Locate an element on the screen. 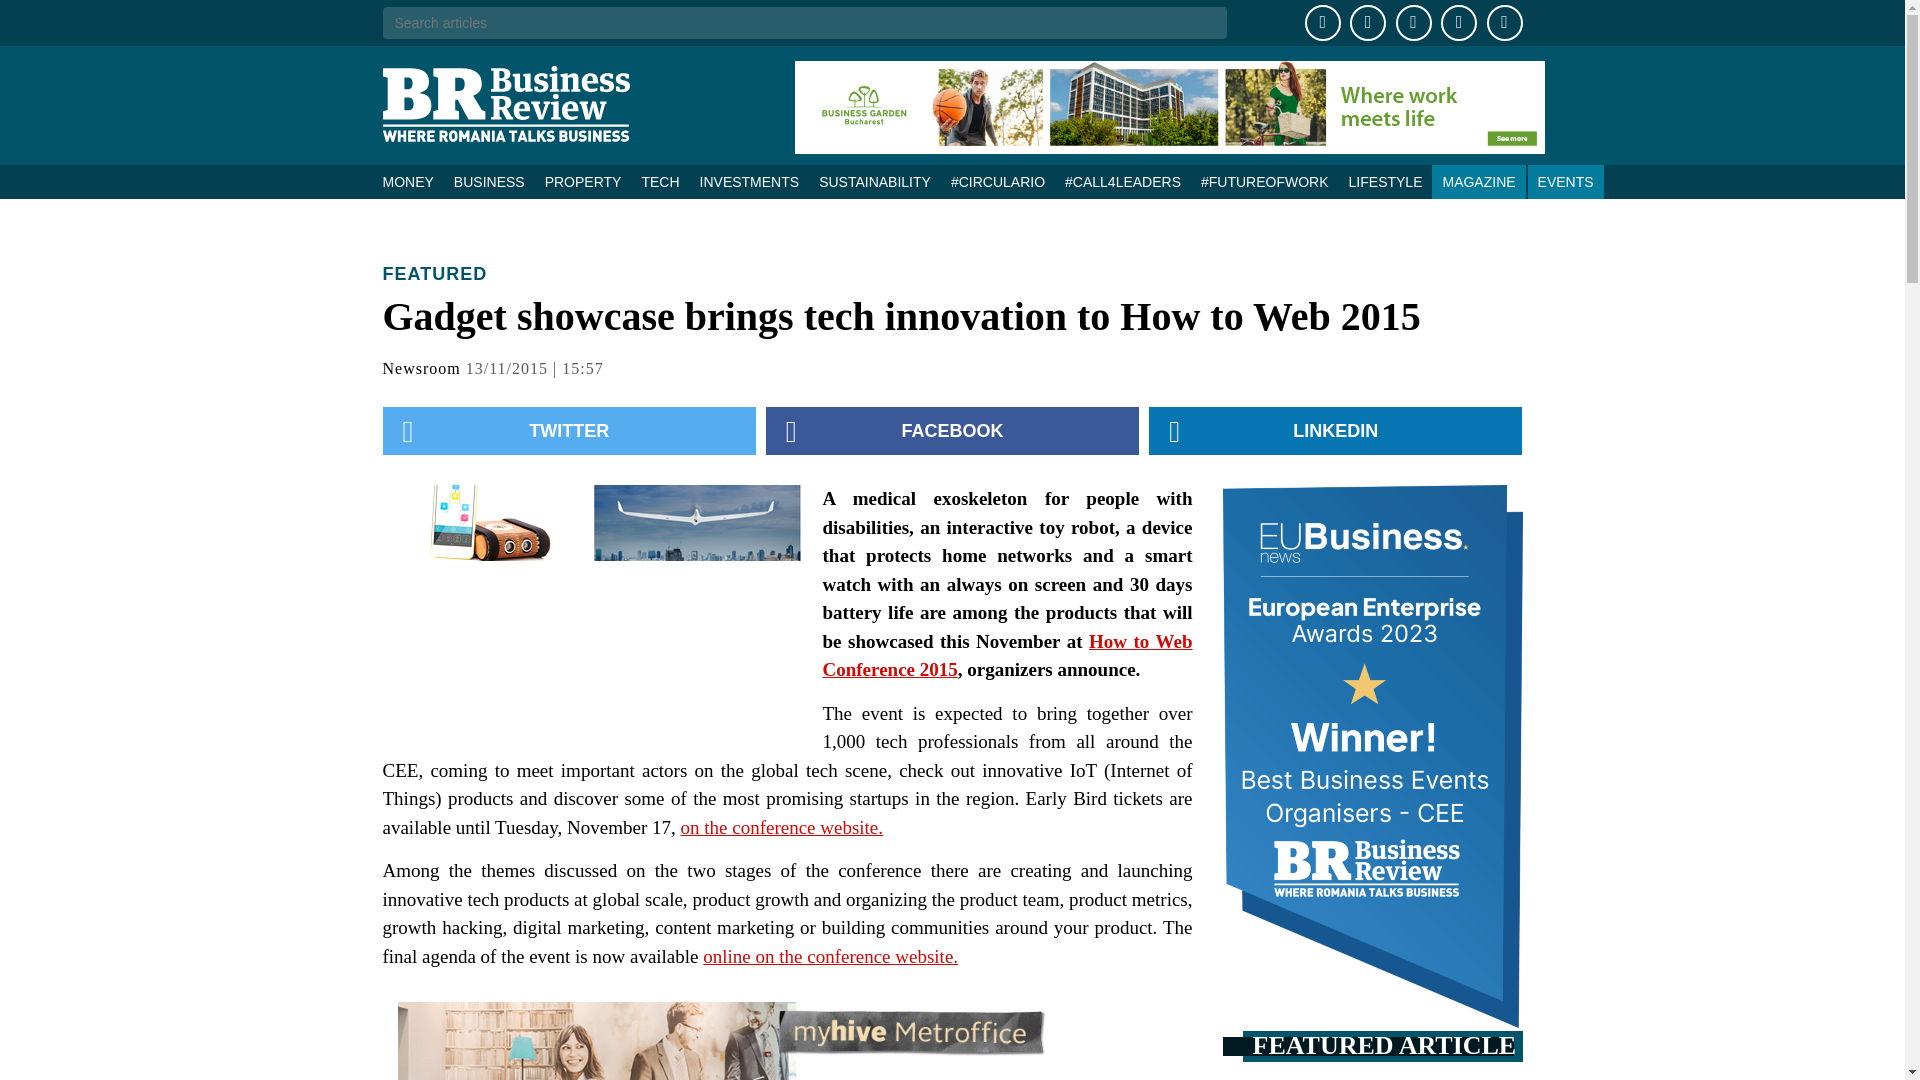 This screenshot has height=1080, width=1920. LIFESTYLE is located at coordinates (1385, 182).